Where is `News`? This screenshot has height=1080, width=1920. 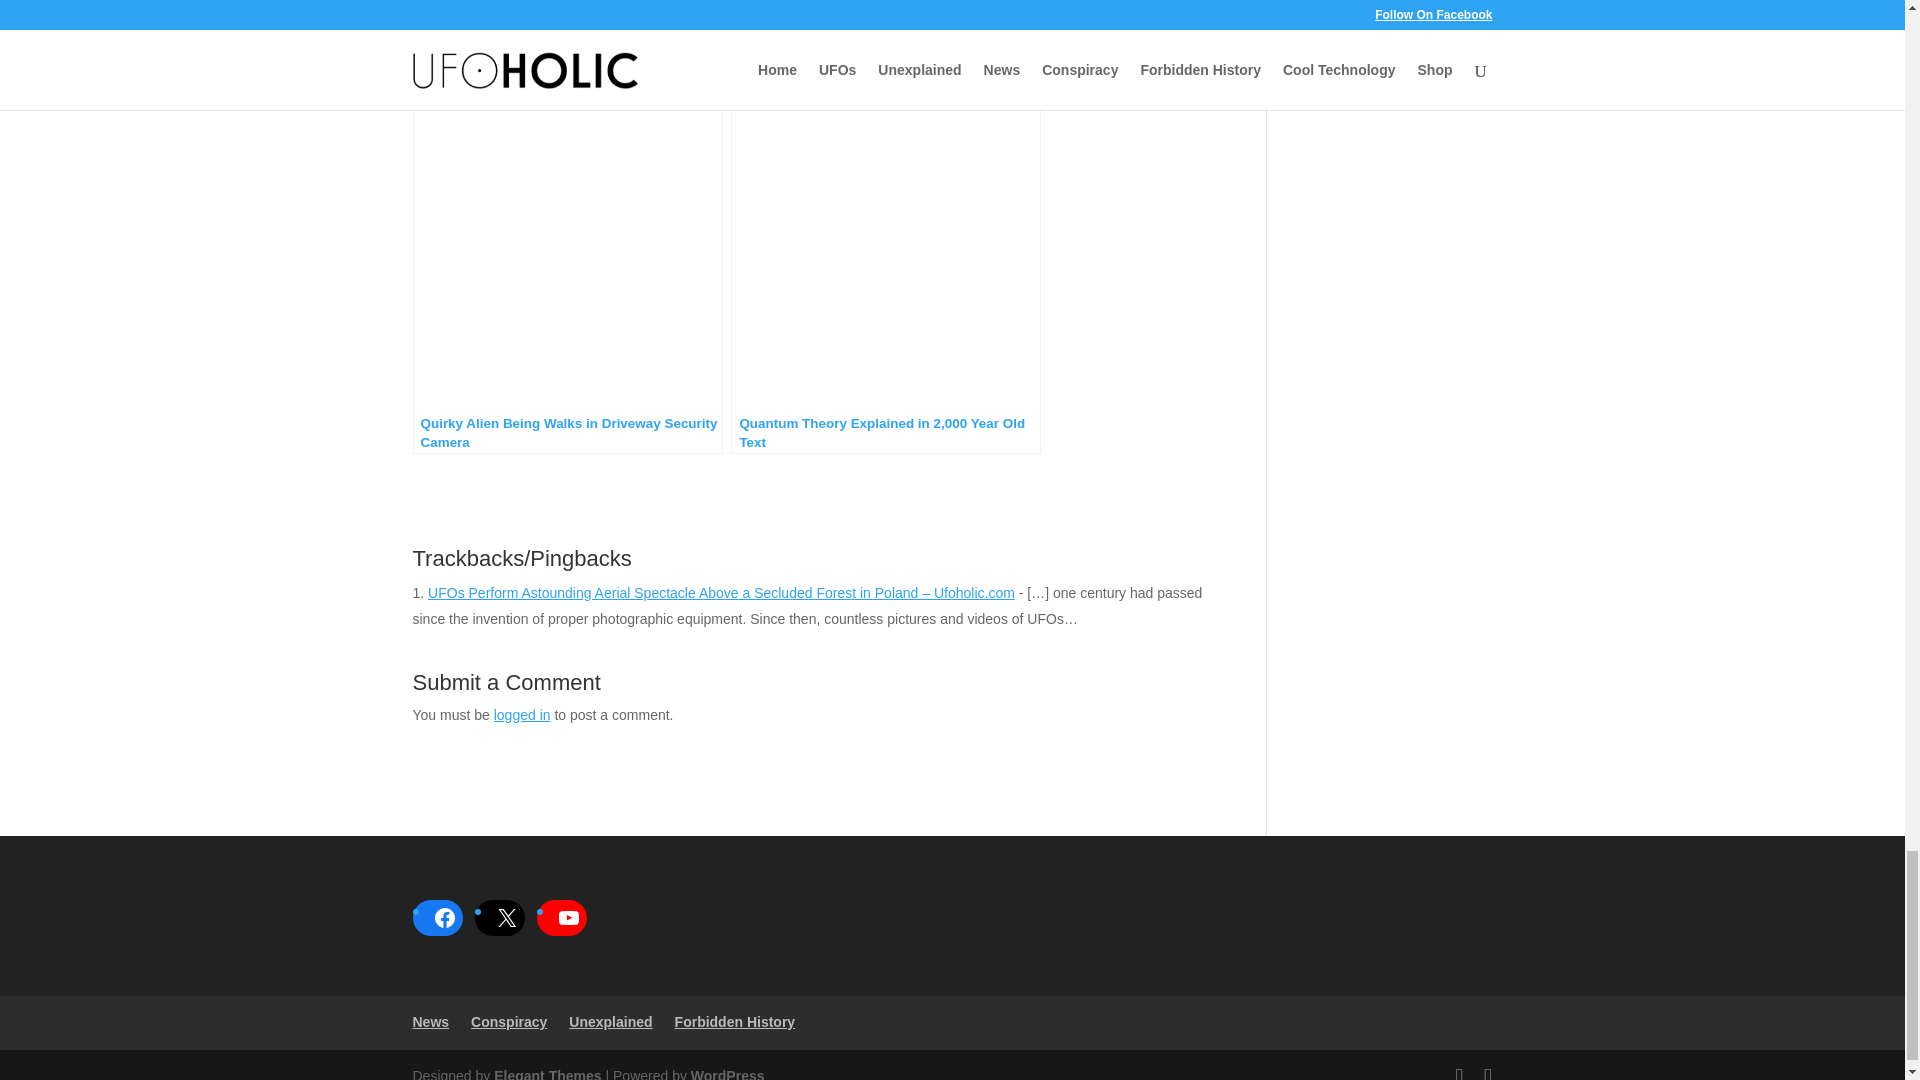 News is located at coordinates (430, 1022).